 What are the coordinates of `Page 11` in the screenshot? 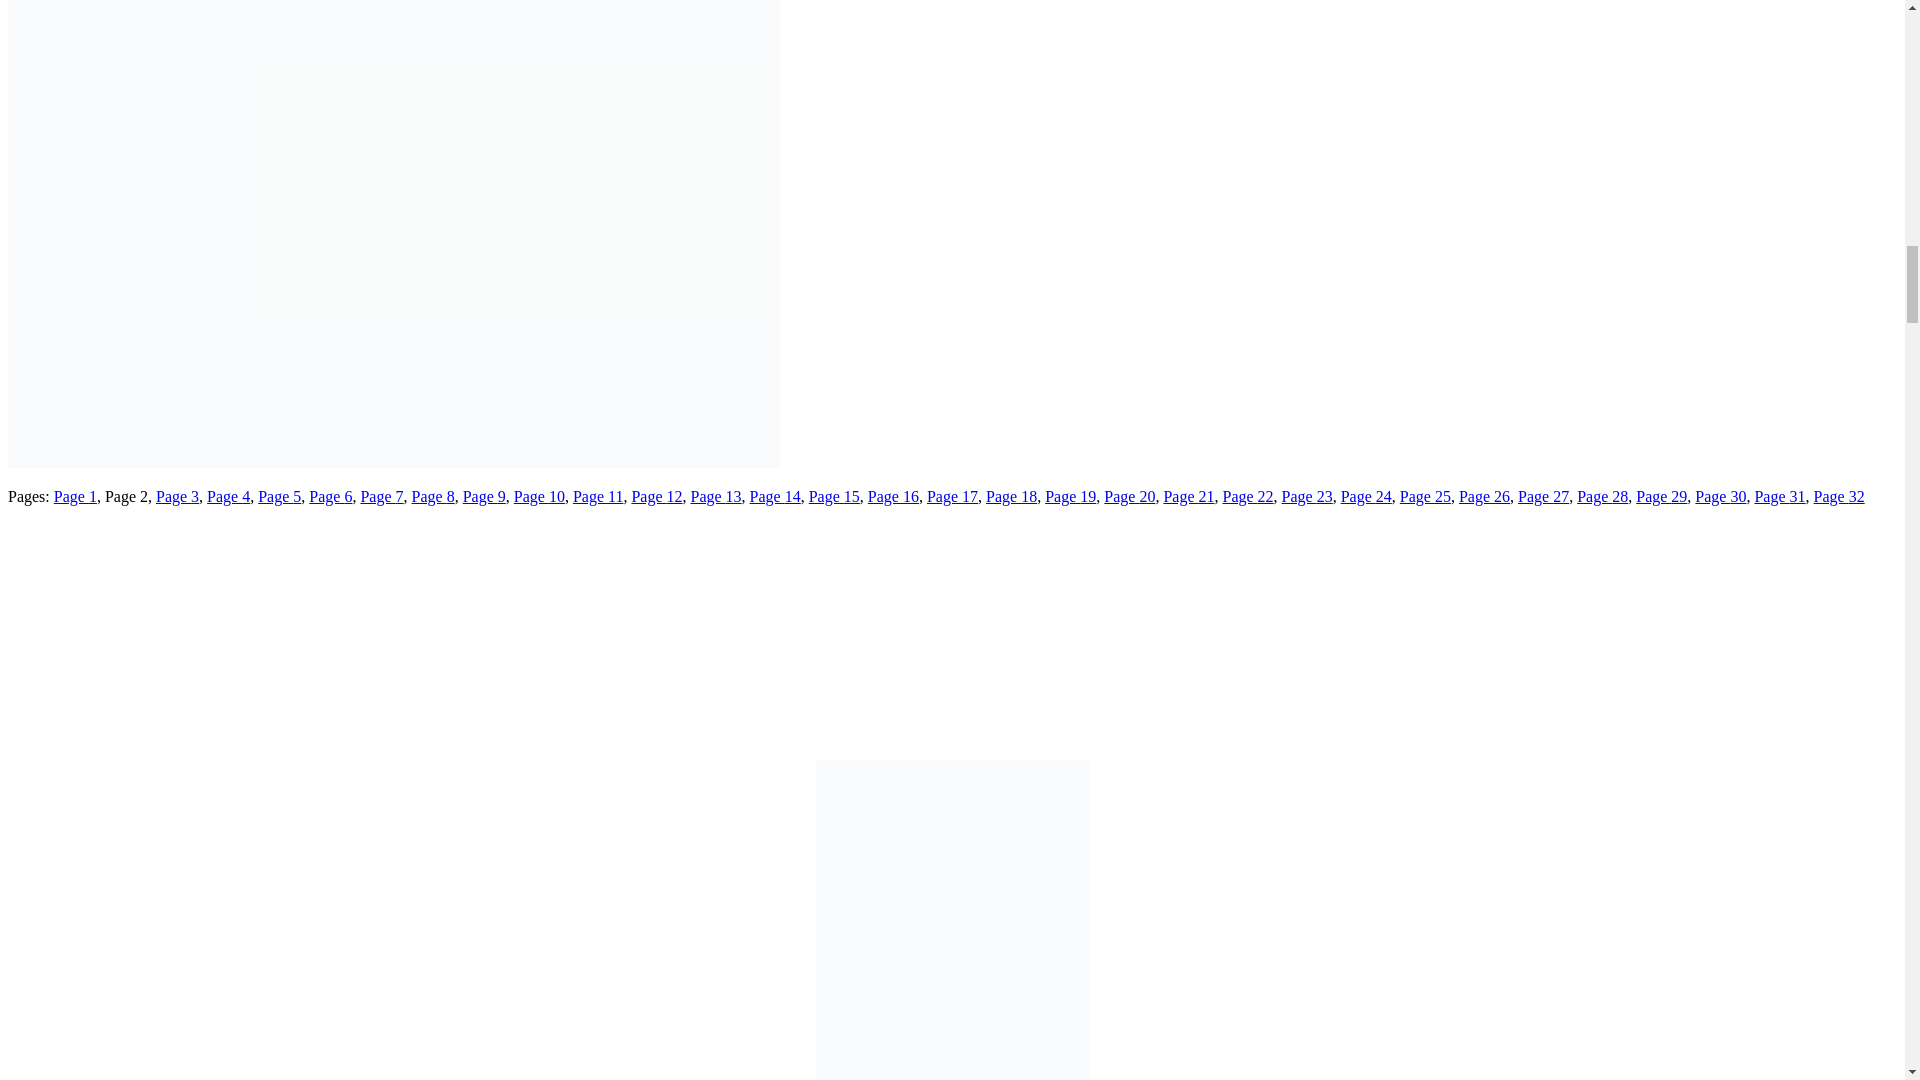 It's located at (598, 496).